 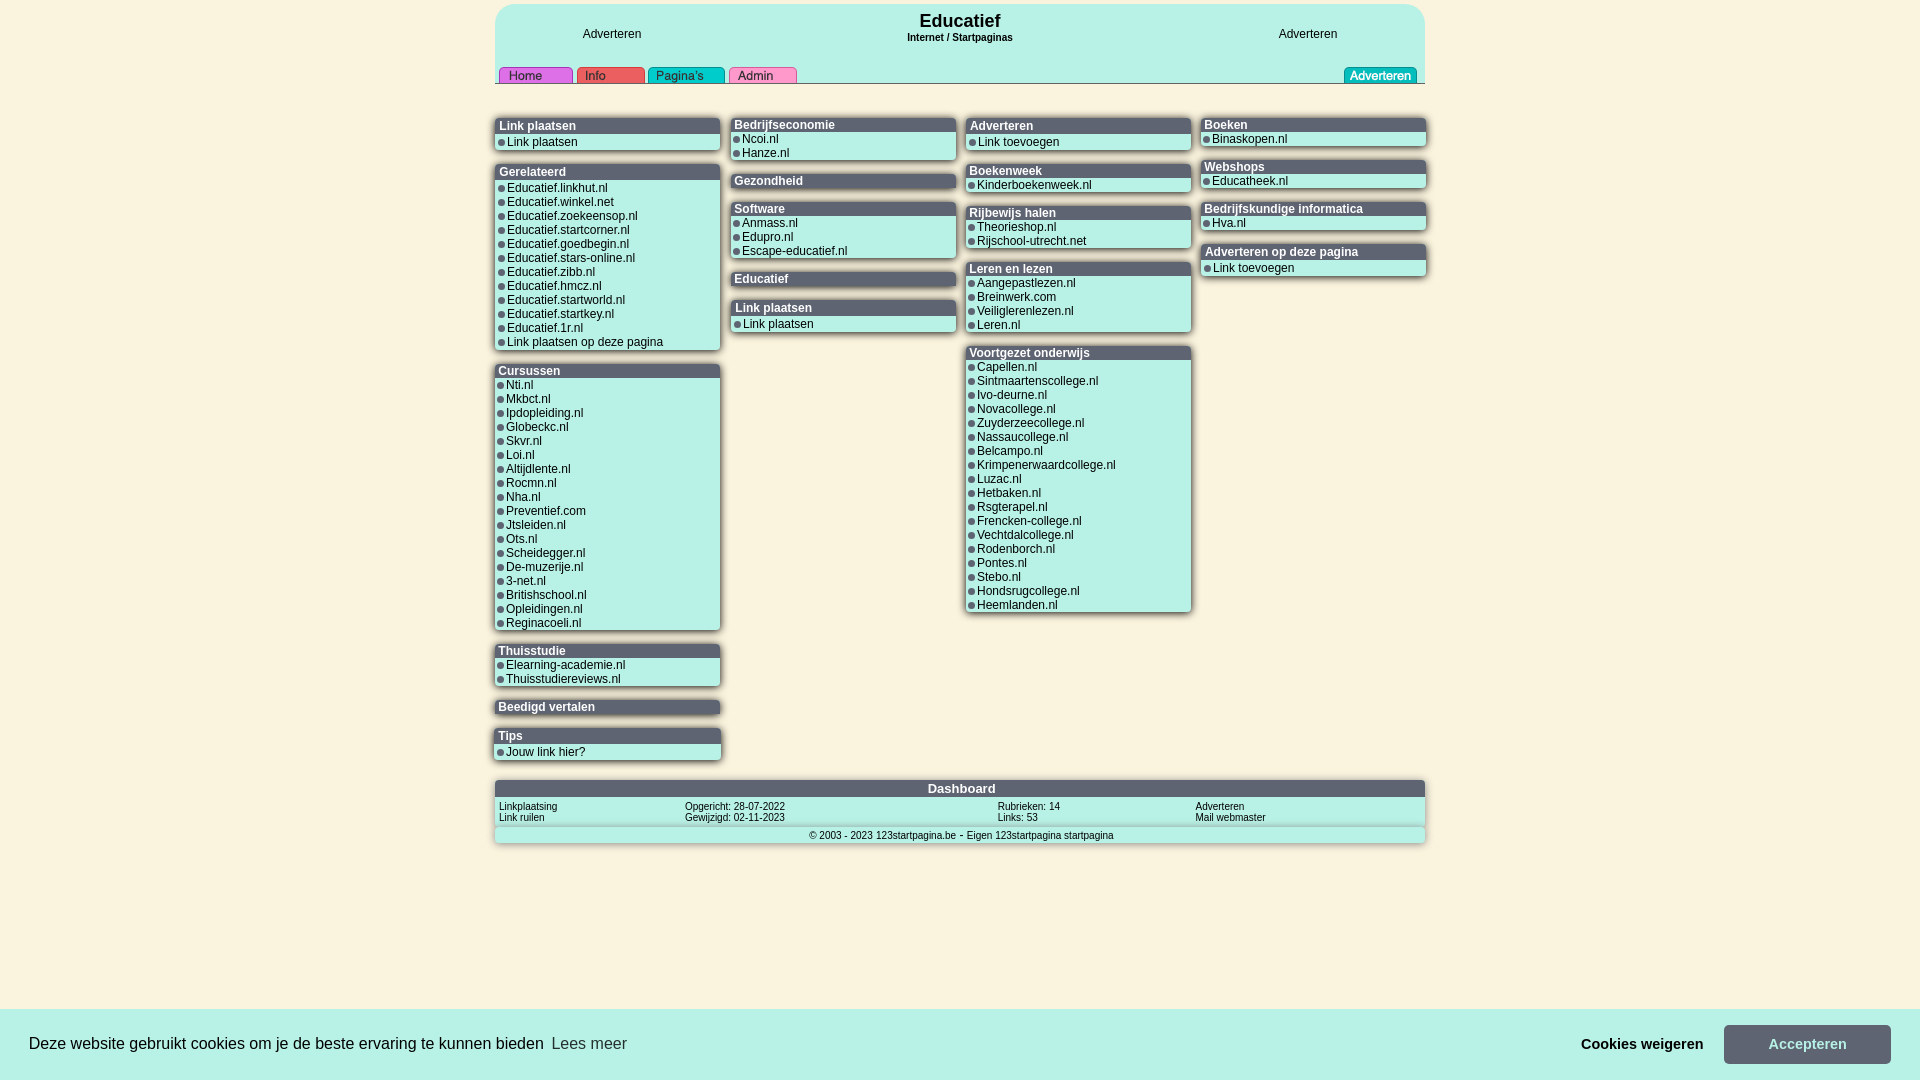 I want to click on Hetbaken.nl, so click(x=1009, y=493).